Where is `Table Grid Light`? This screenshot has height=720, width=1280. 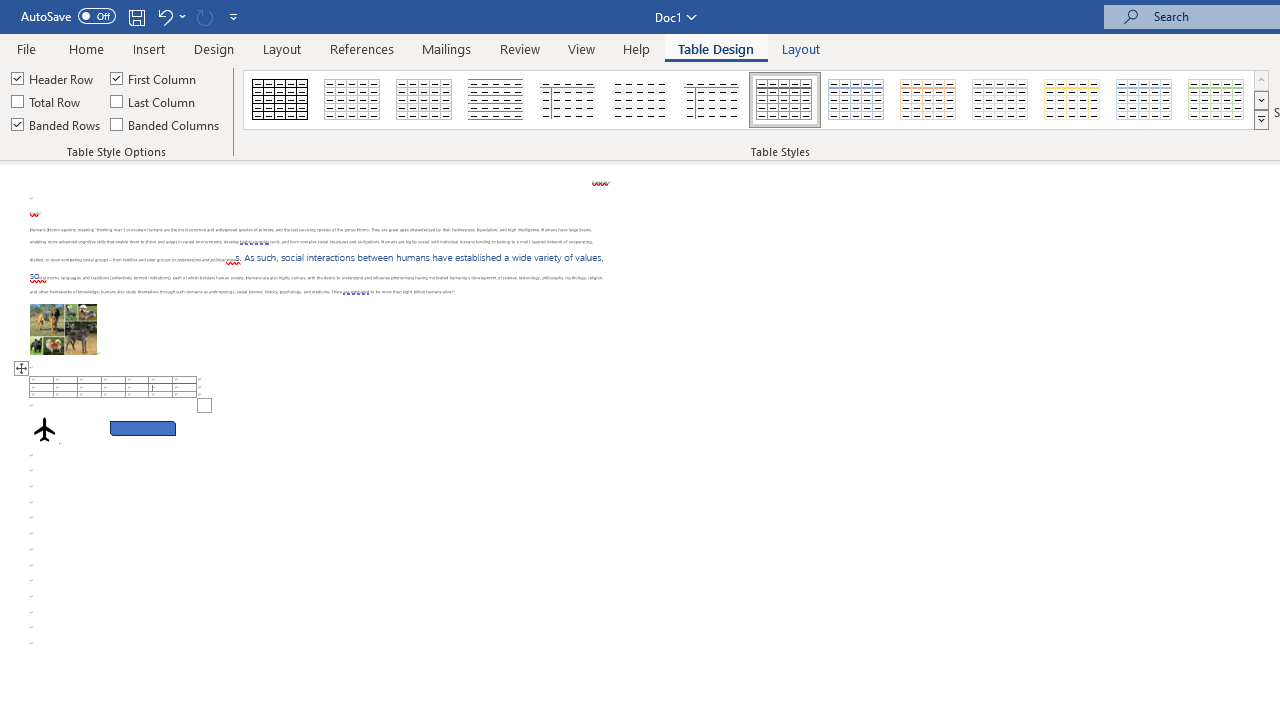 Table Grid Light is located at coordinates (353, 100).